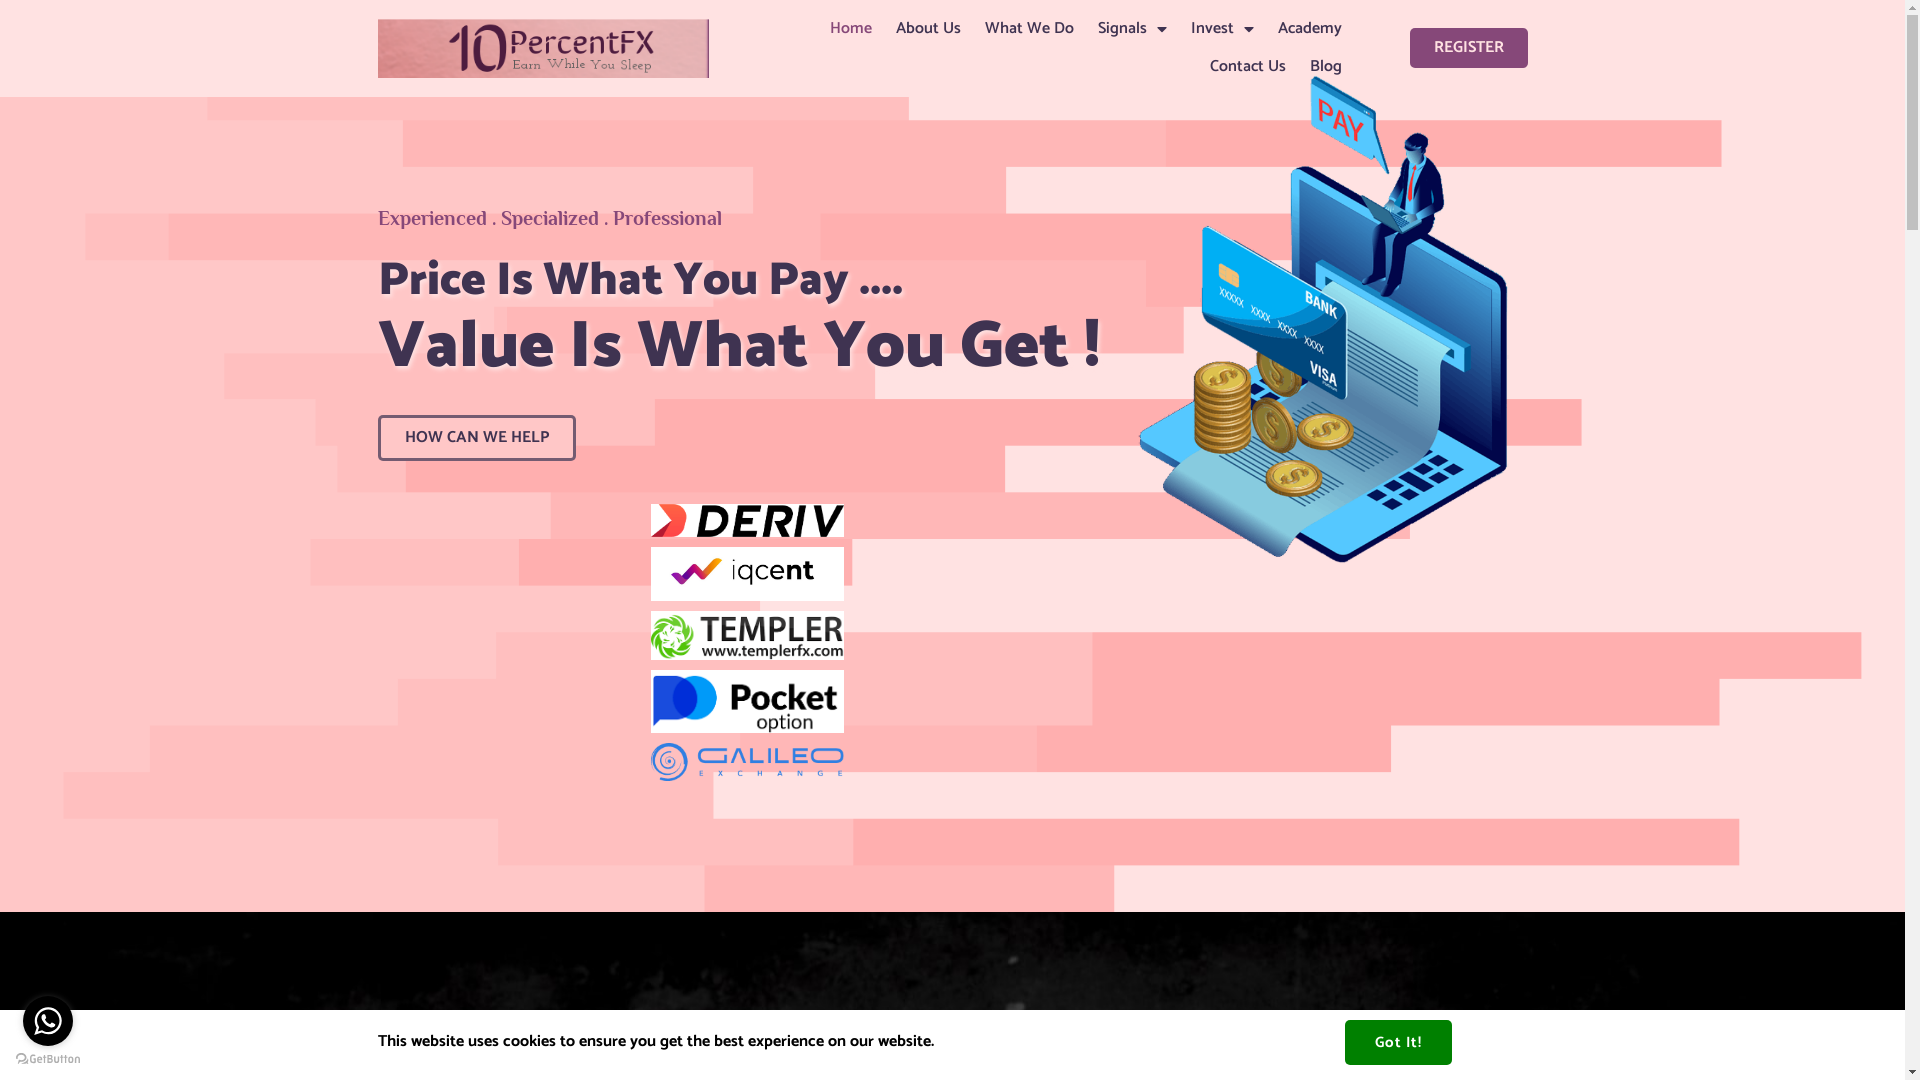 The width and height of the screenshot is (1920, 1080). Describe the element at coordinates (748, 762) in the screenshot. I see `ge_logo` at that location.